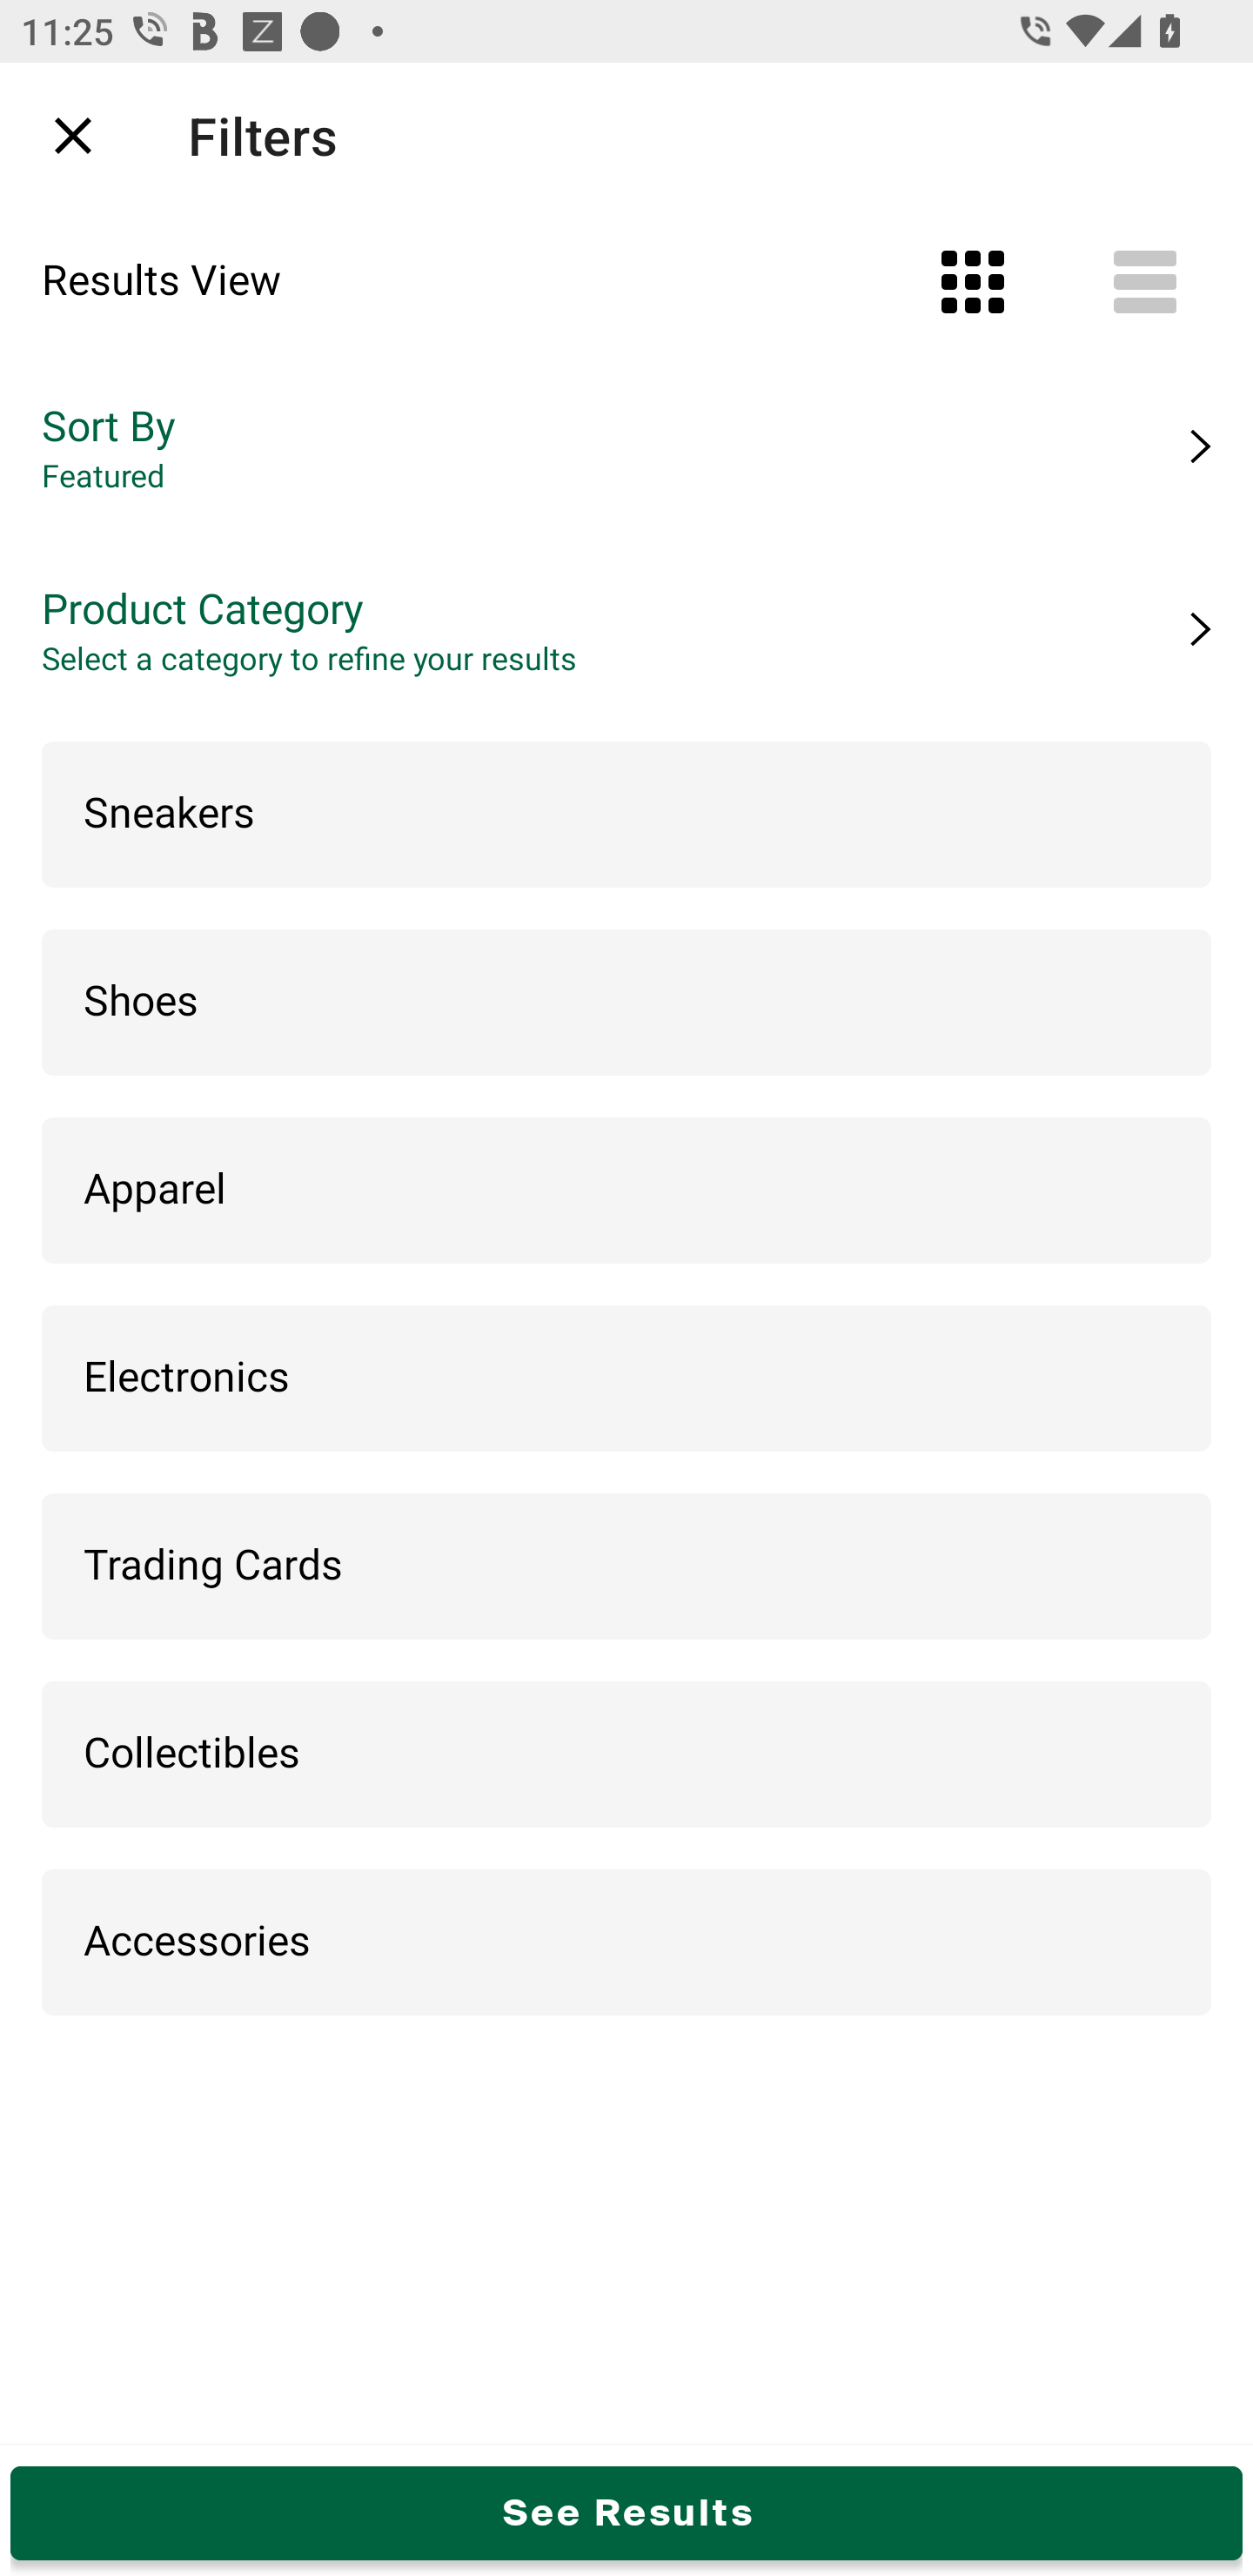  Describe the element at coordinates (626, 1379) in the screenshot. I see `Electronics` at that location.